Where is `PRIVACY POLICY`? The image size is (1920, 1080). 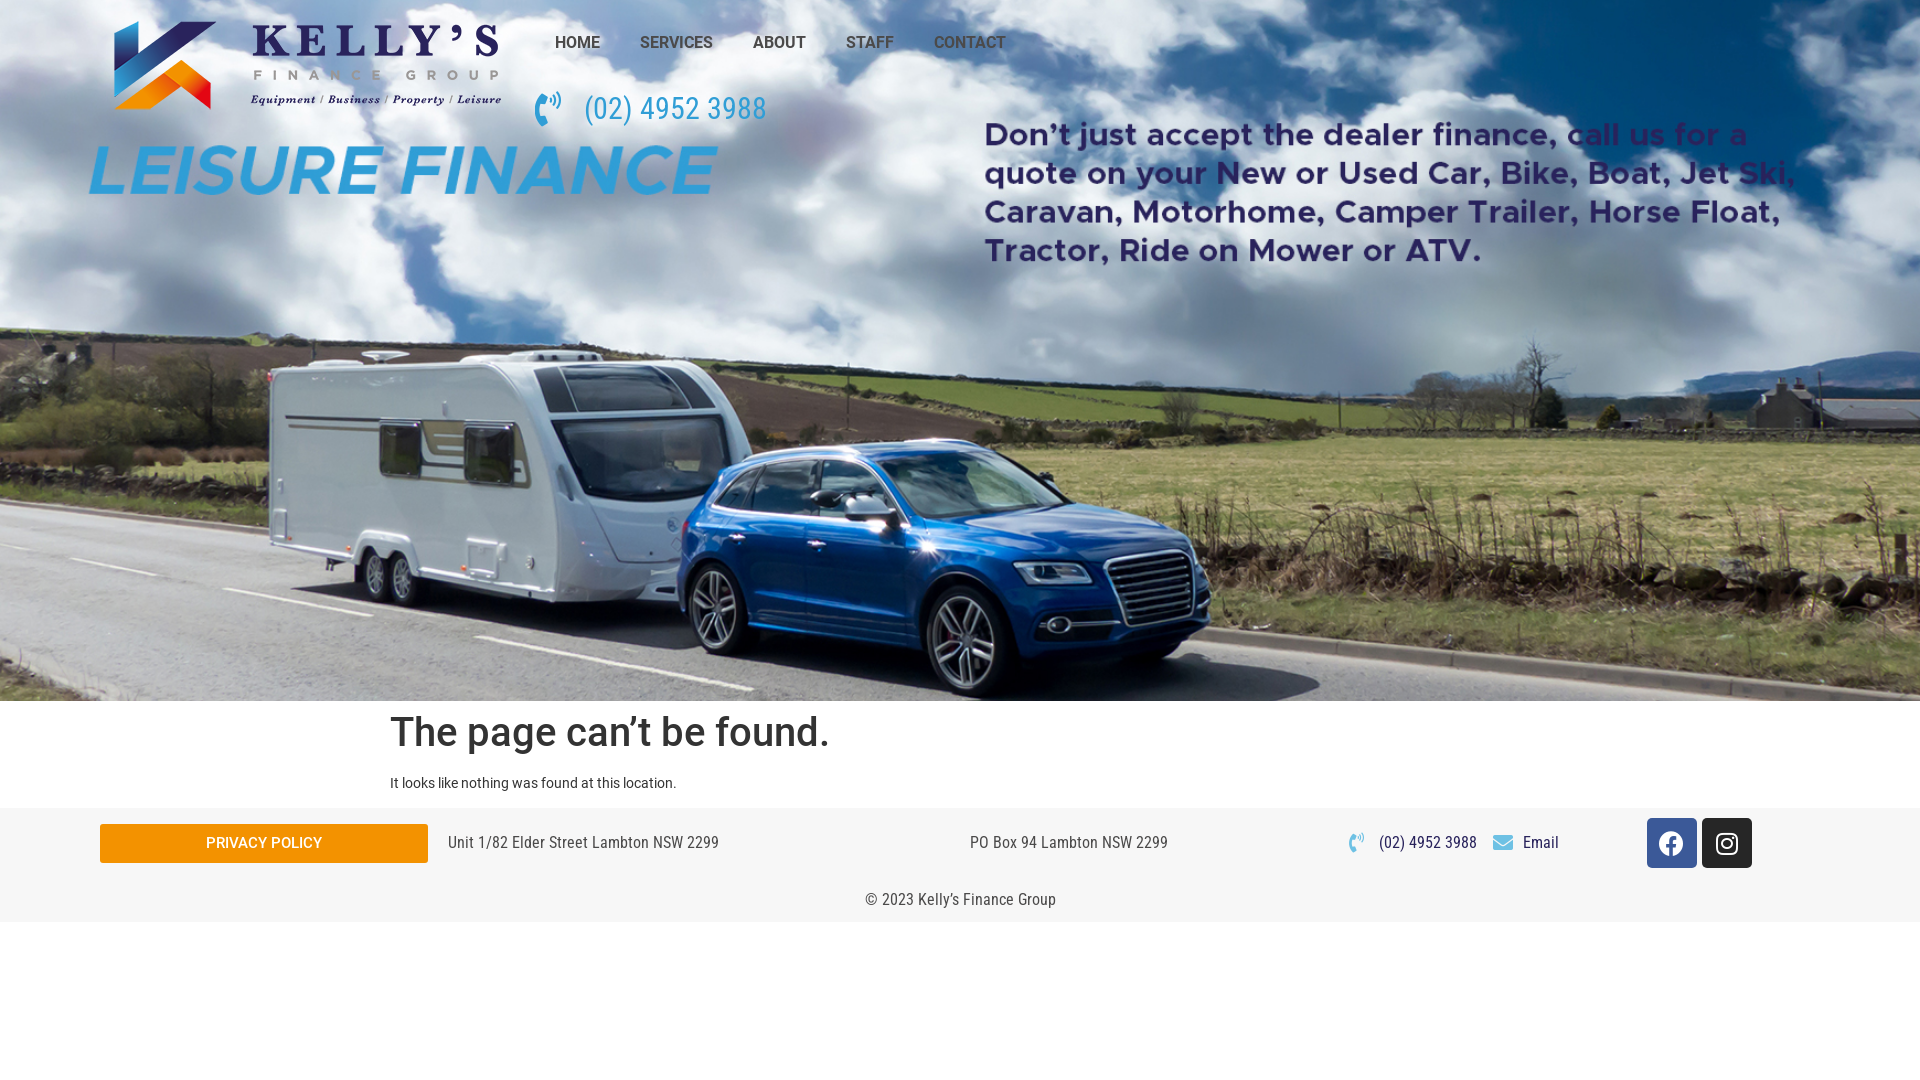
PRIVACY POLICY is located at coordinates (264, 844).